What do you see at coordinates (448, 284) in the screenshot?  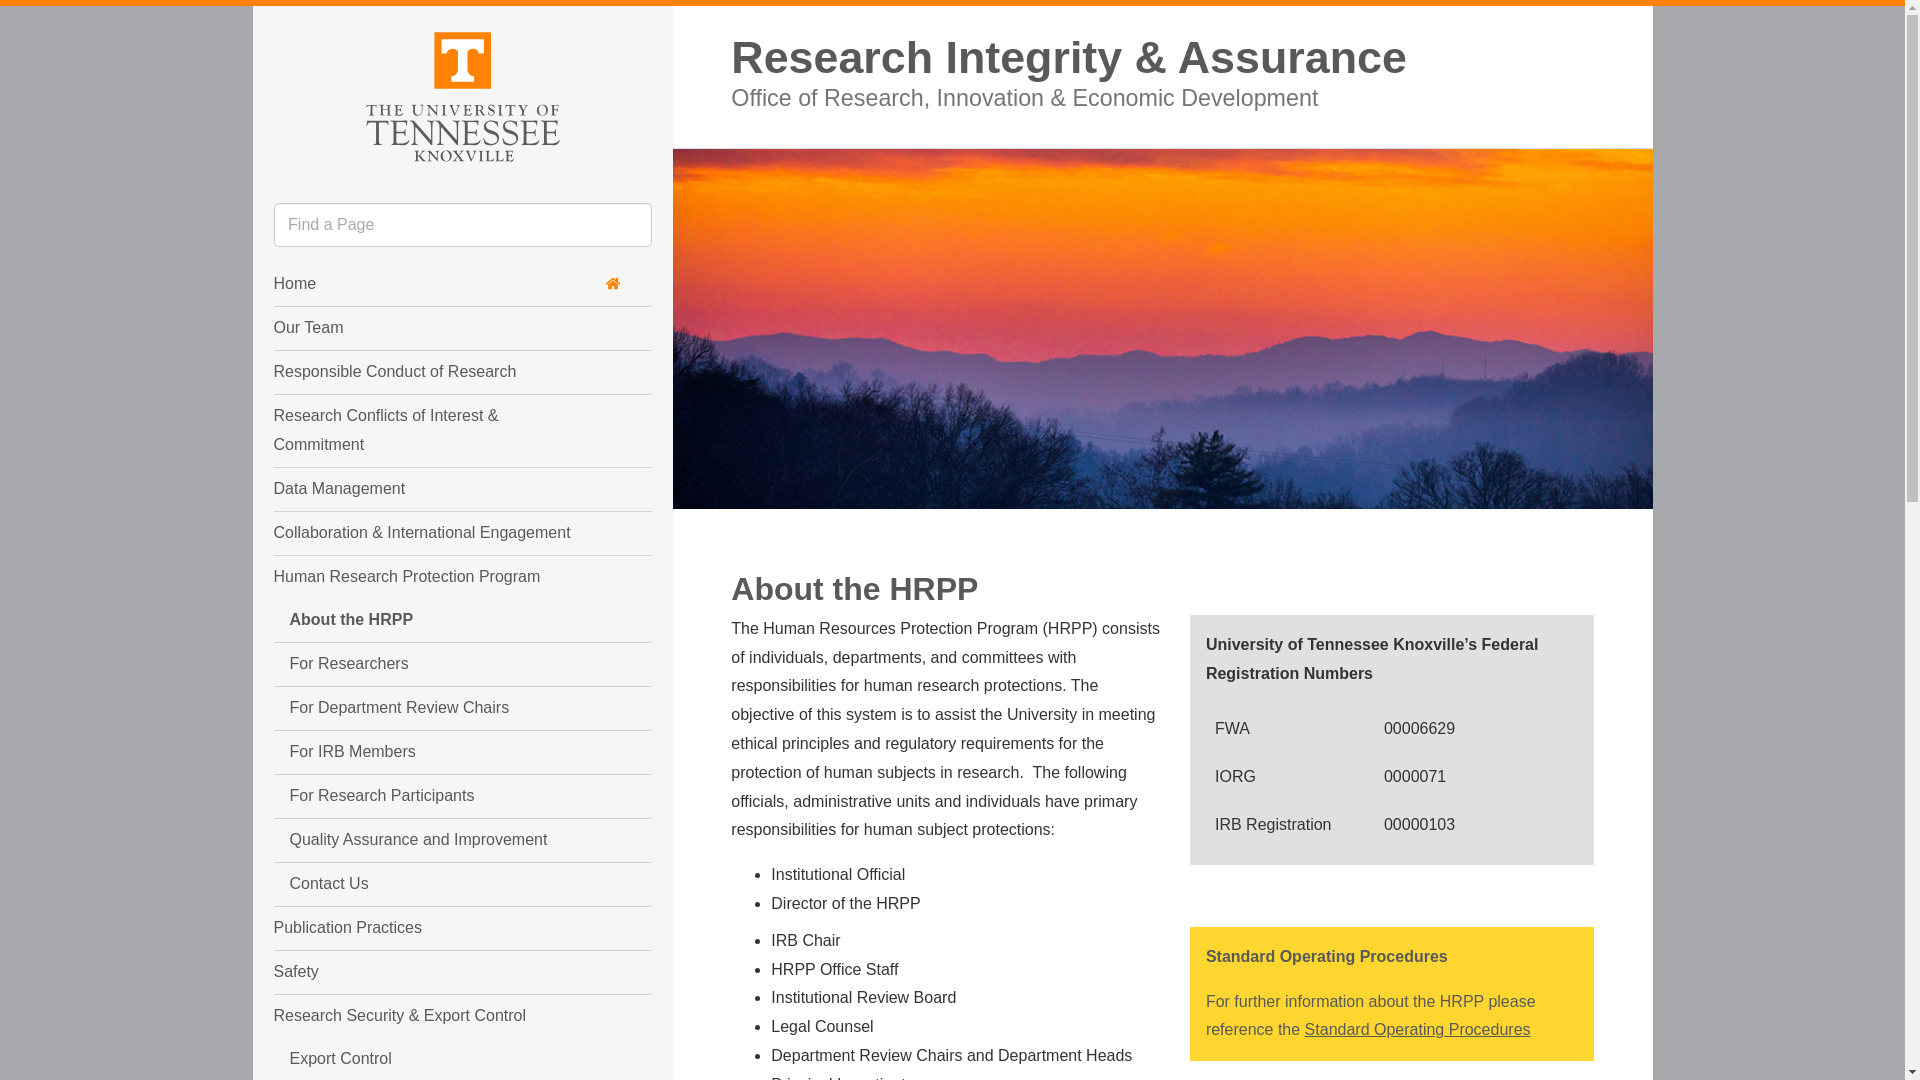 I see `Home` at bounding box center [448, 284].